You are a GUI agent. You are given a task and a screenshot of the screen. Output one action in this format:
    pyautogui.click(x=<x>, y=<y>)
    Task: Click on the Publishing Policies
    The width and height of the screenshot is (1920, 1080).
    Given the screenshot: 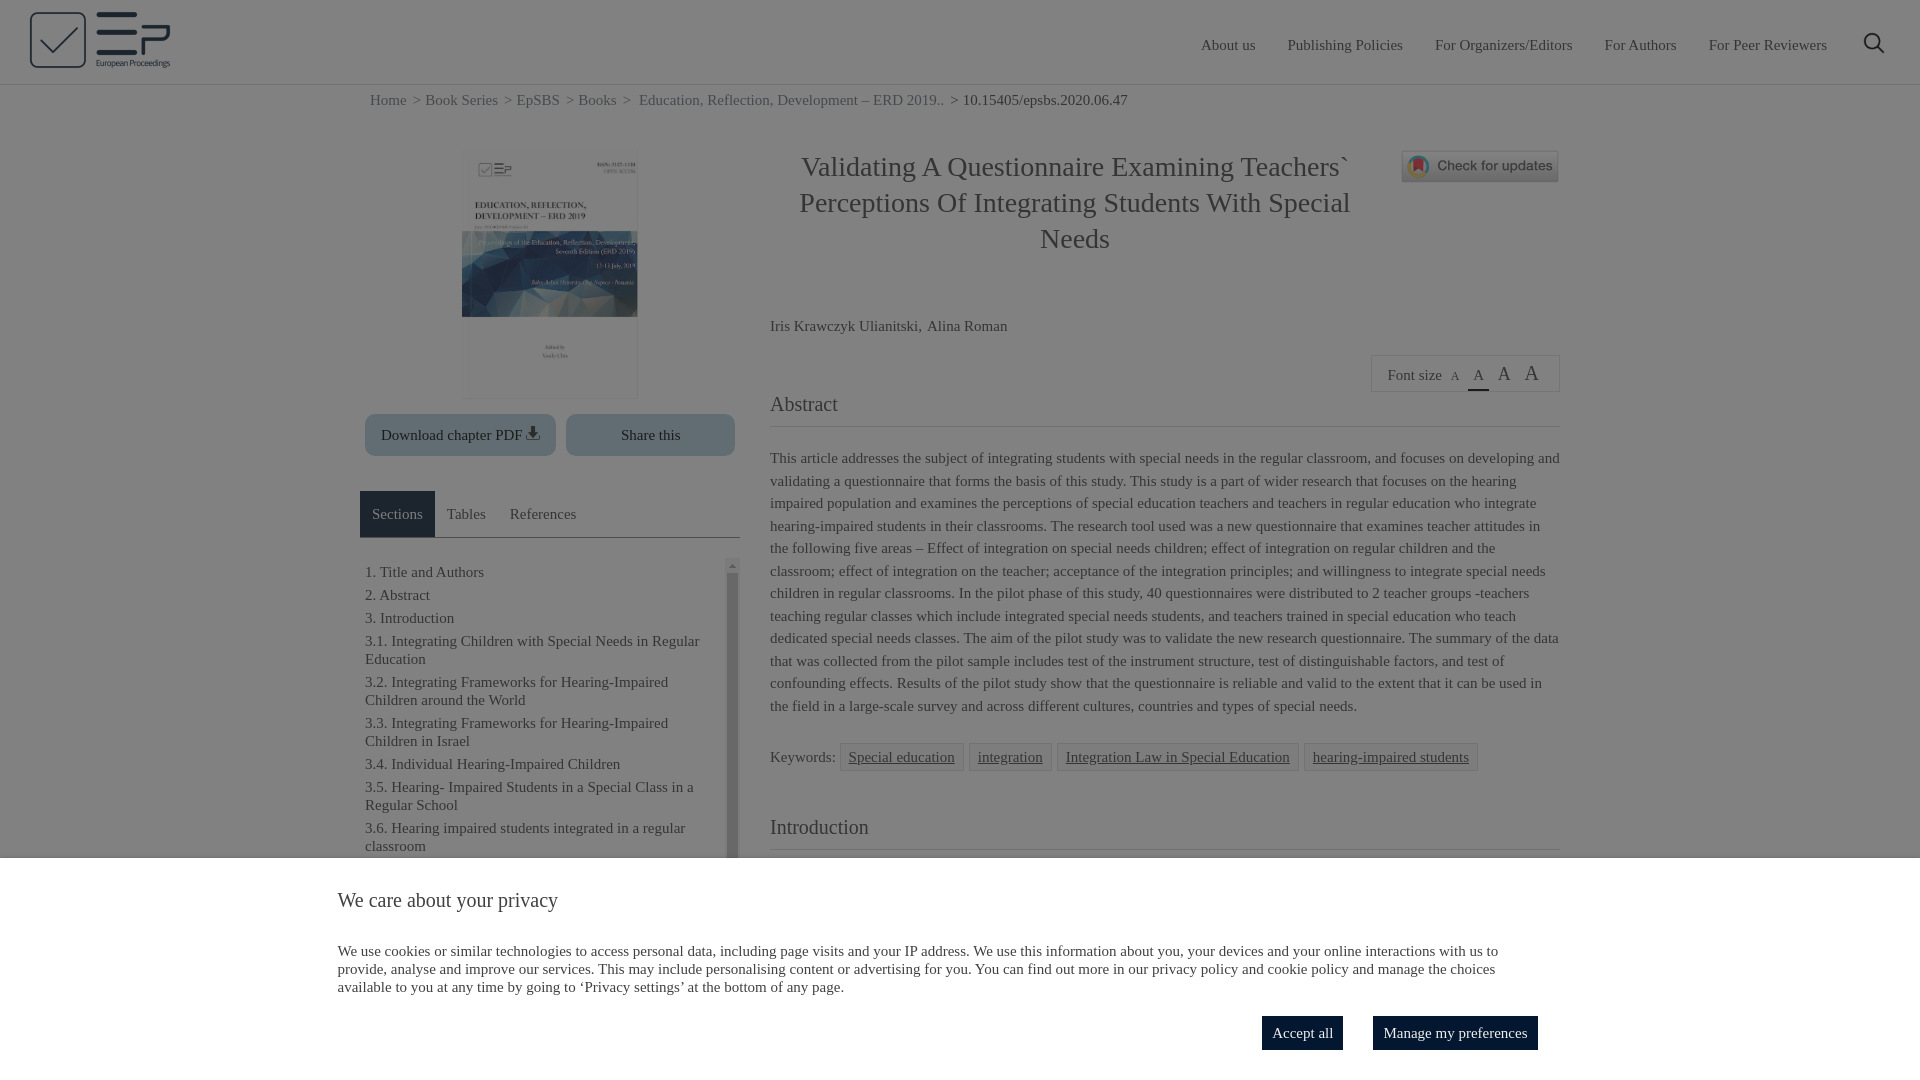 What is the action you would take?
    pyautogui.click(x=1346, y=44)
    